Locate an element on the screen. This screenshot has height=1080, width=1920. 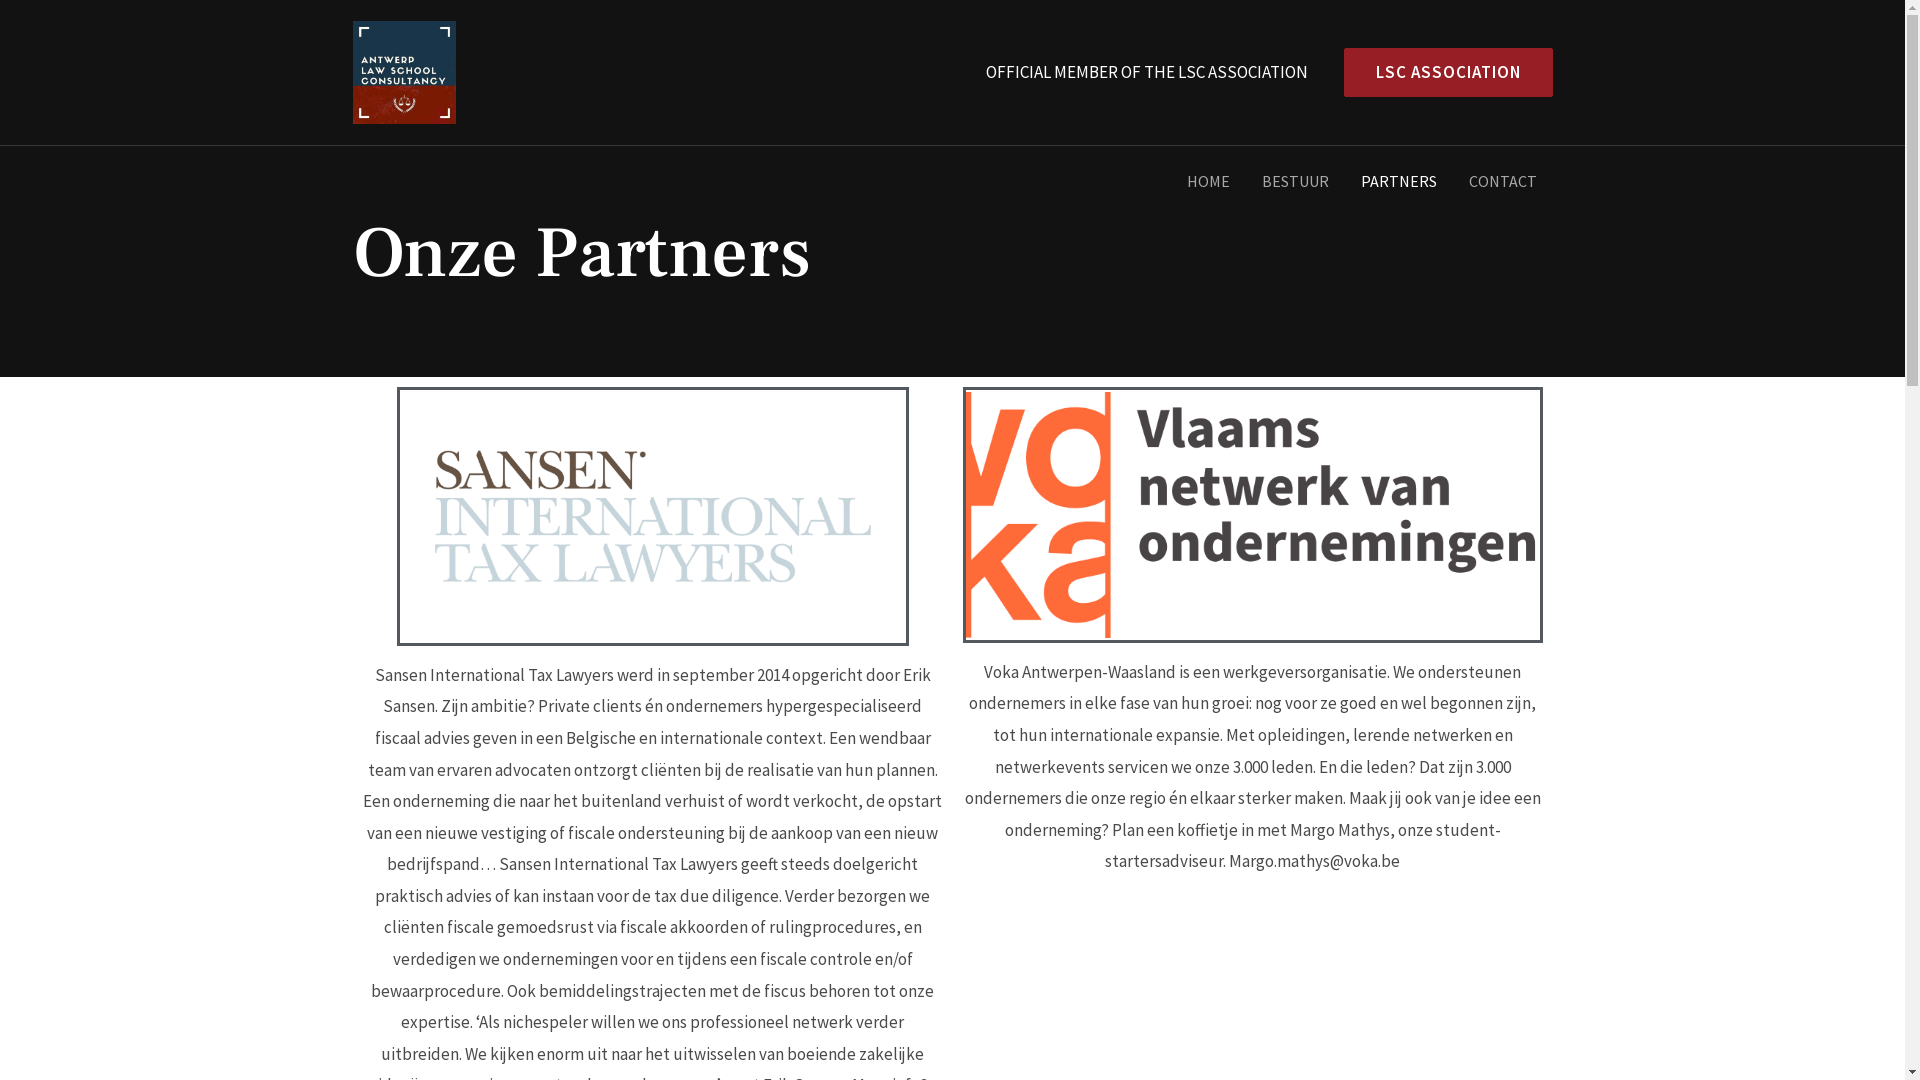
PARTNERS is located at coordinates (1398, 181).